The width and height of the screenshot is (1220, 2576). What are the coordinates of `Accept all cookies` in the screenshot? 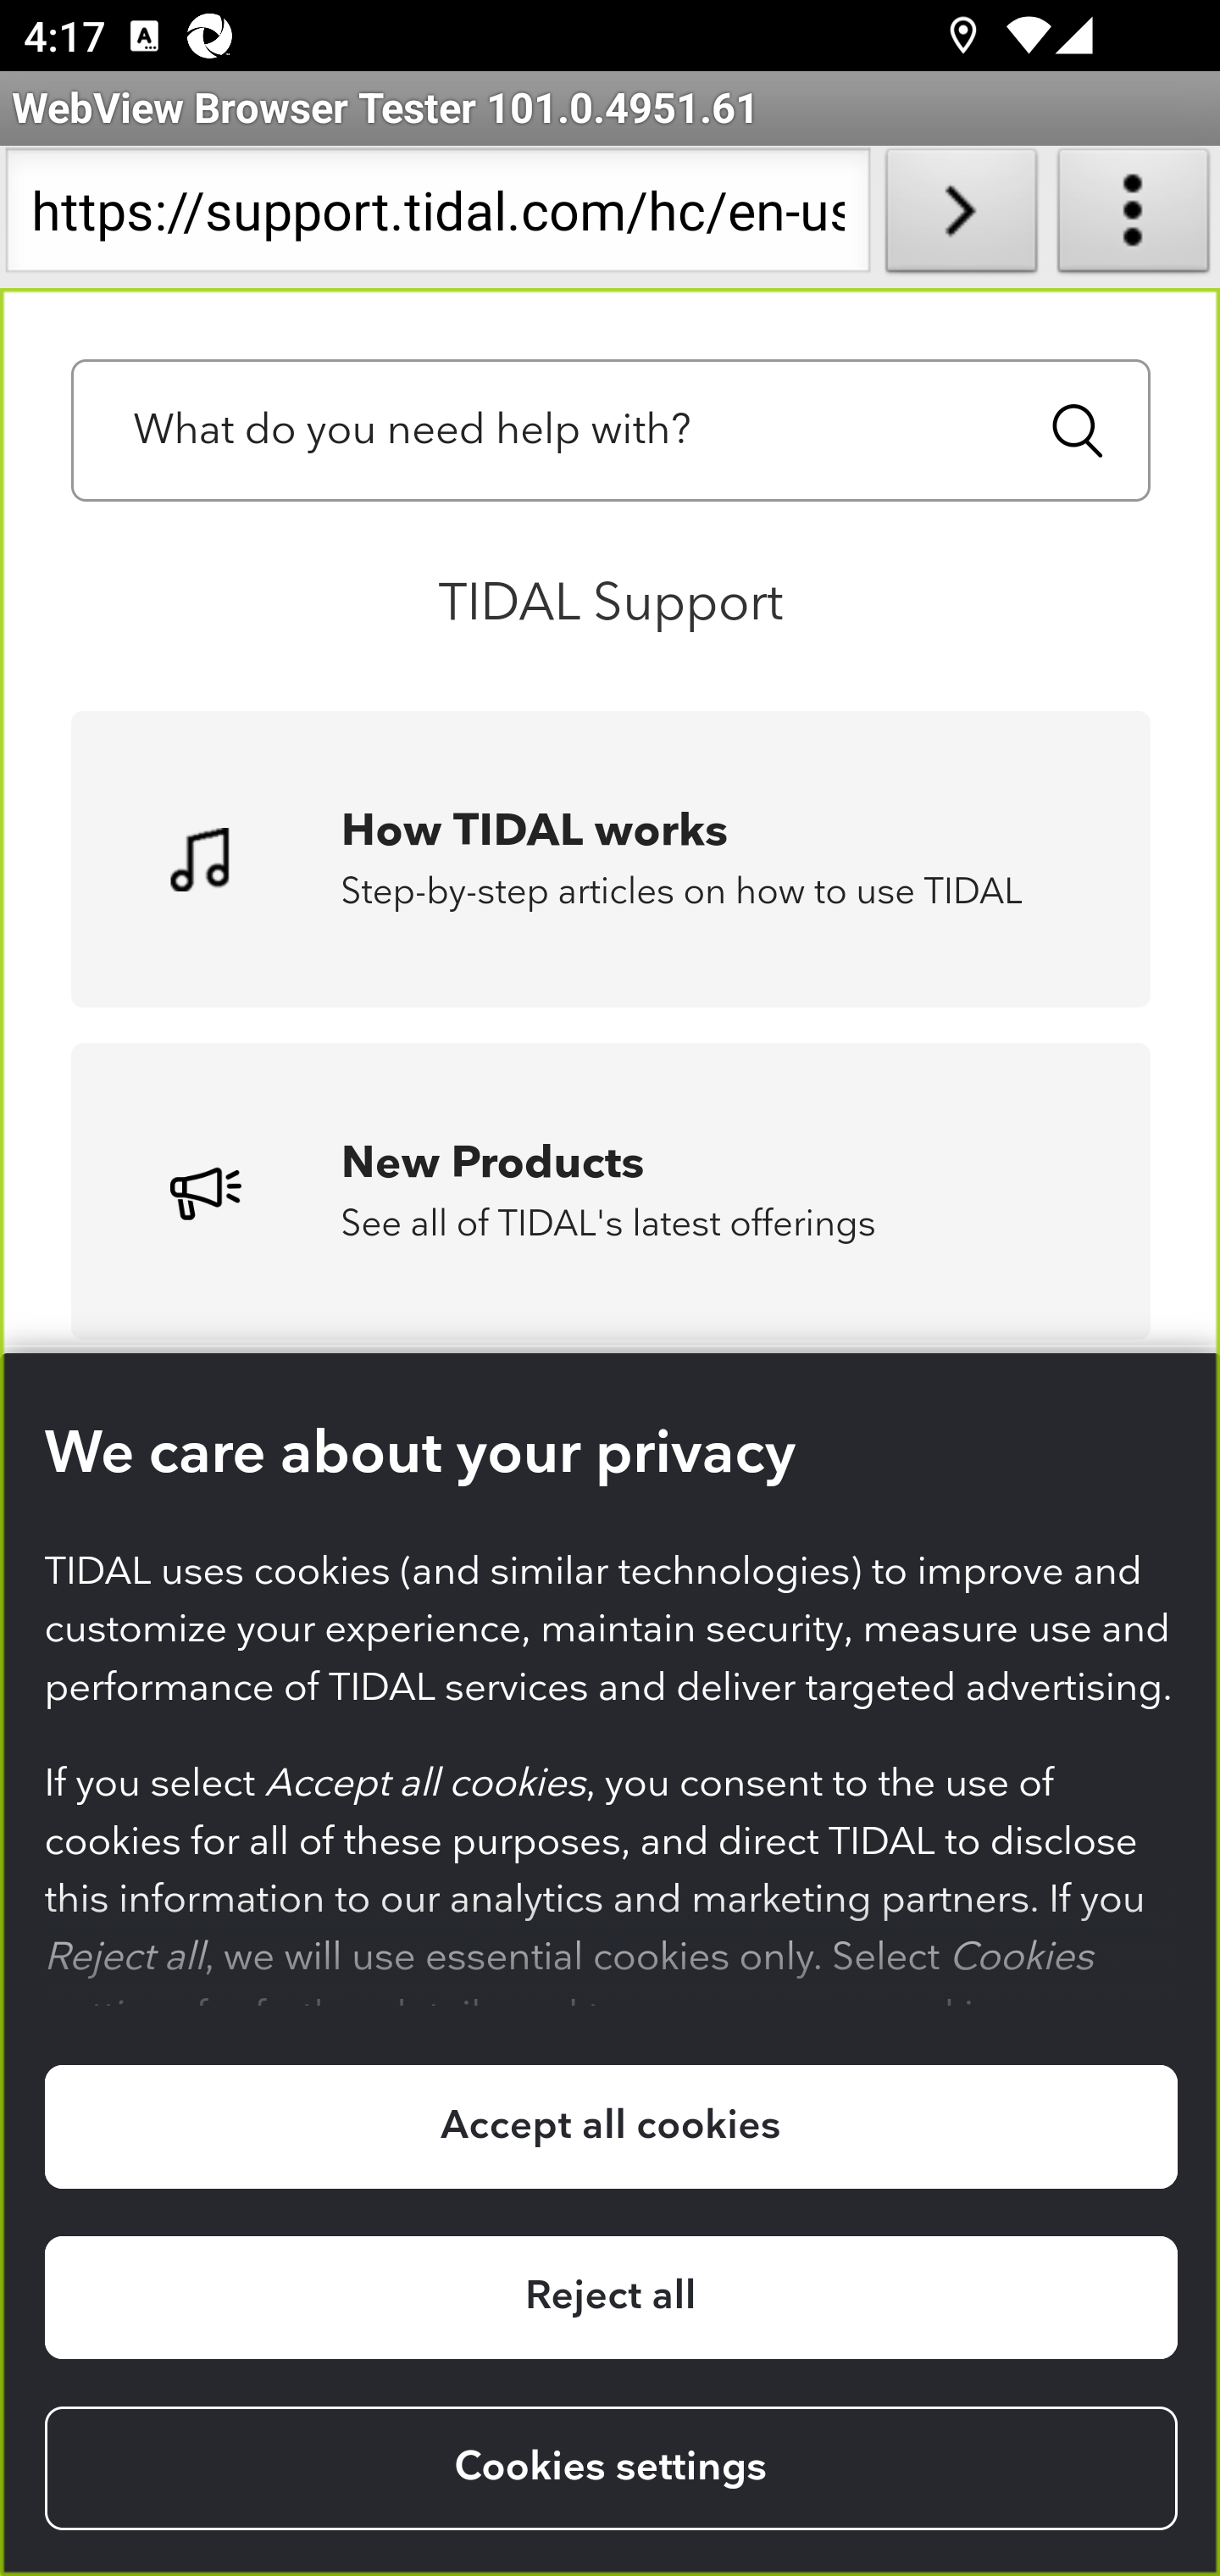 It's located at (610, 2127).